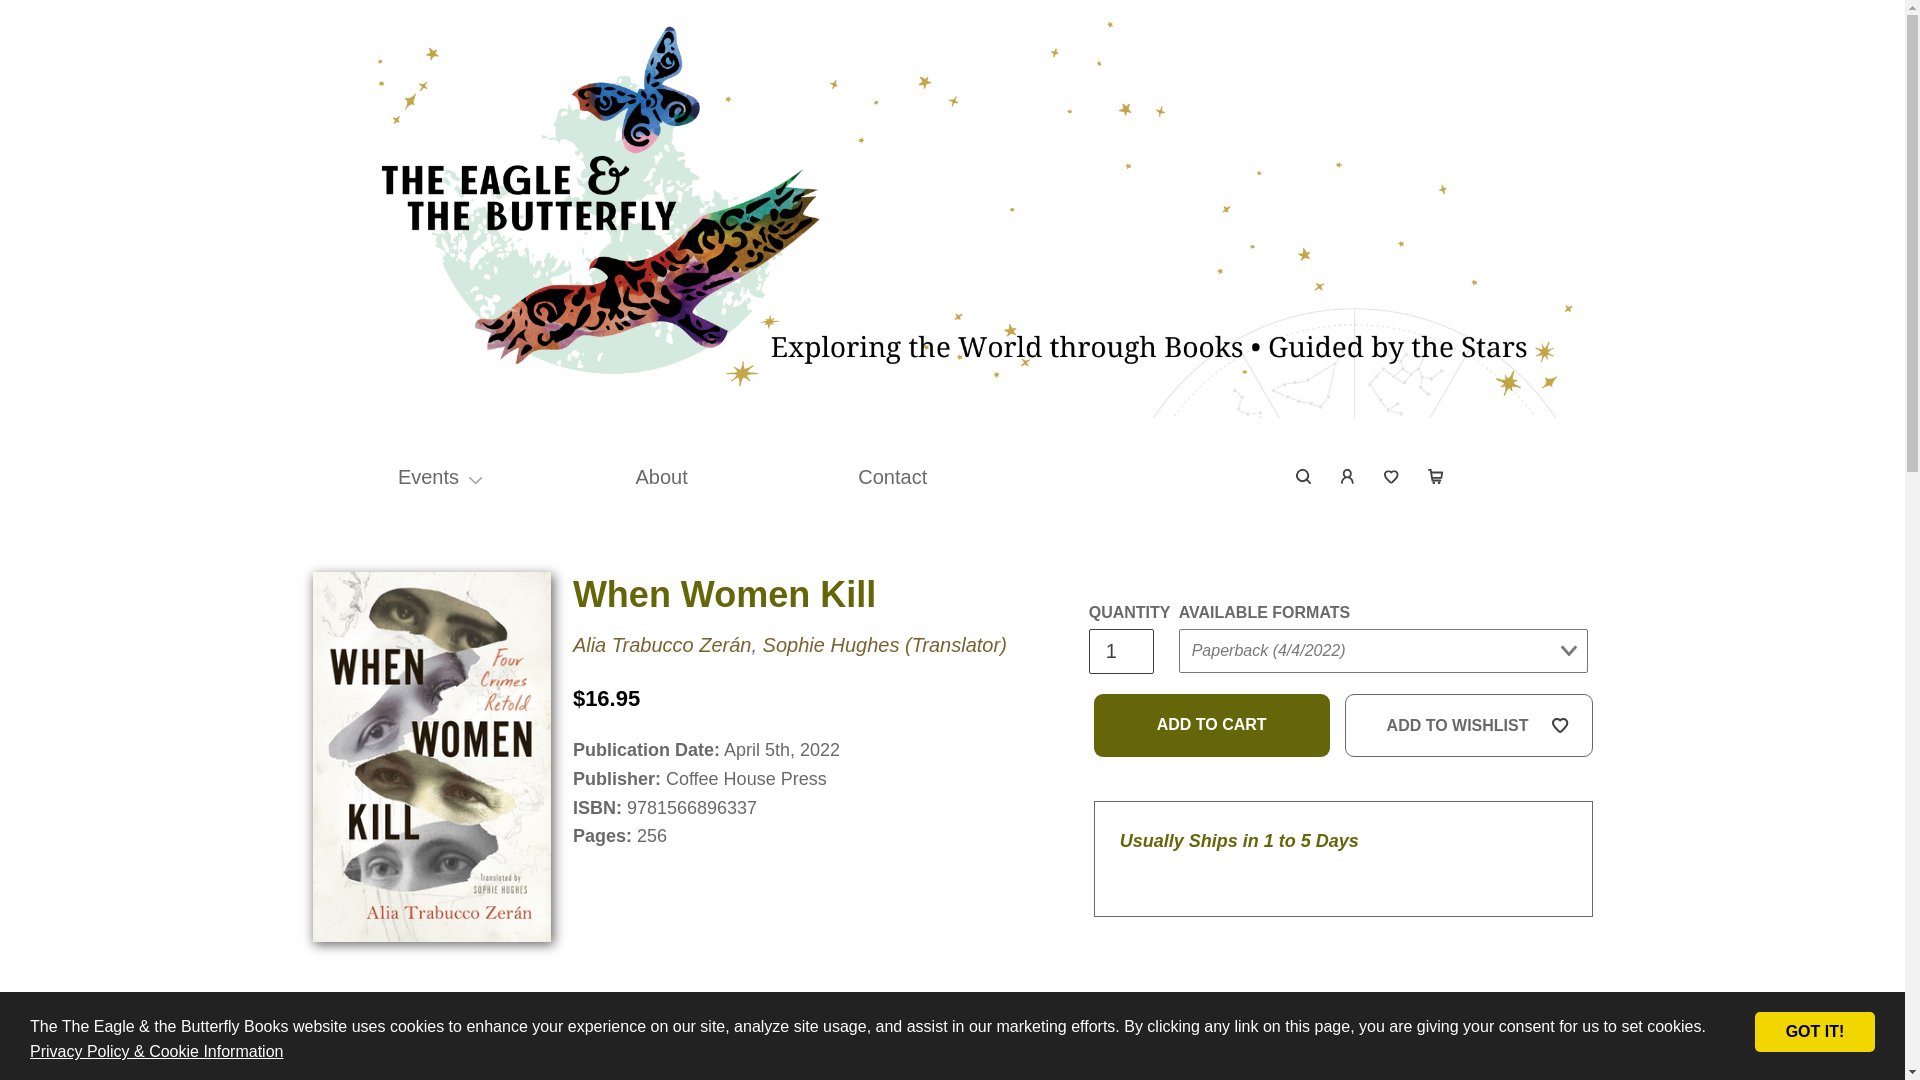 The height and width of the screenshot is (1080, 1920). I want to click on About, so click(661, 476).